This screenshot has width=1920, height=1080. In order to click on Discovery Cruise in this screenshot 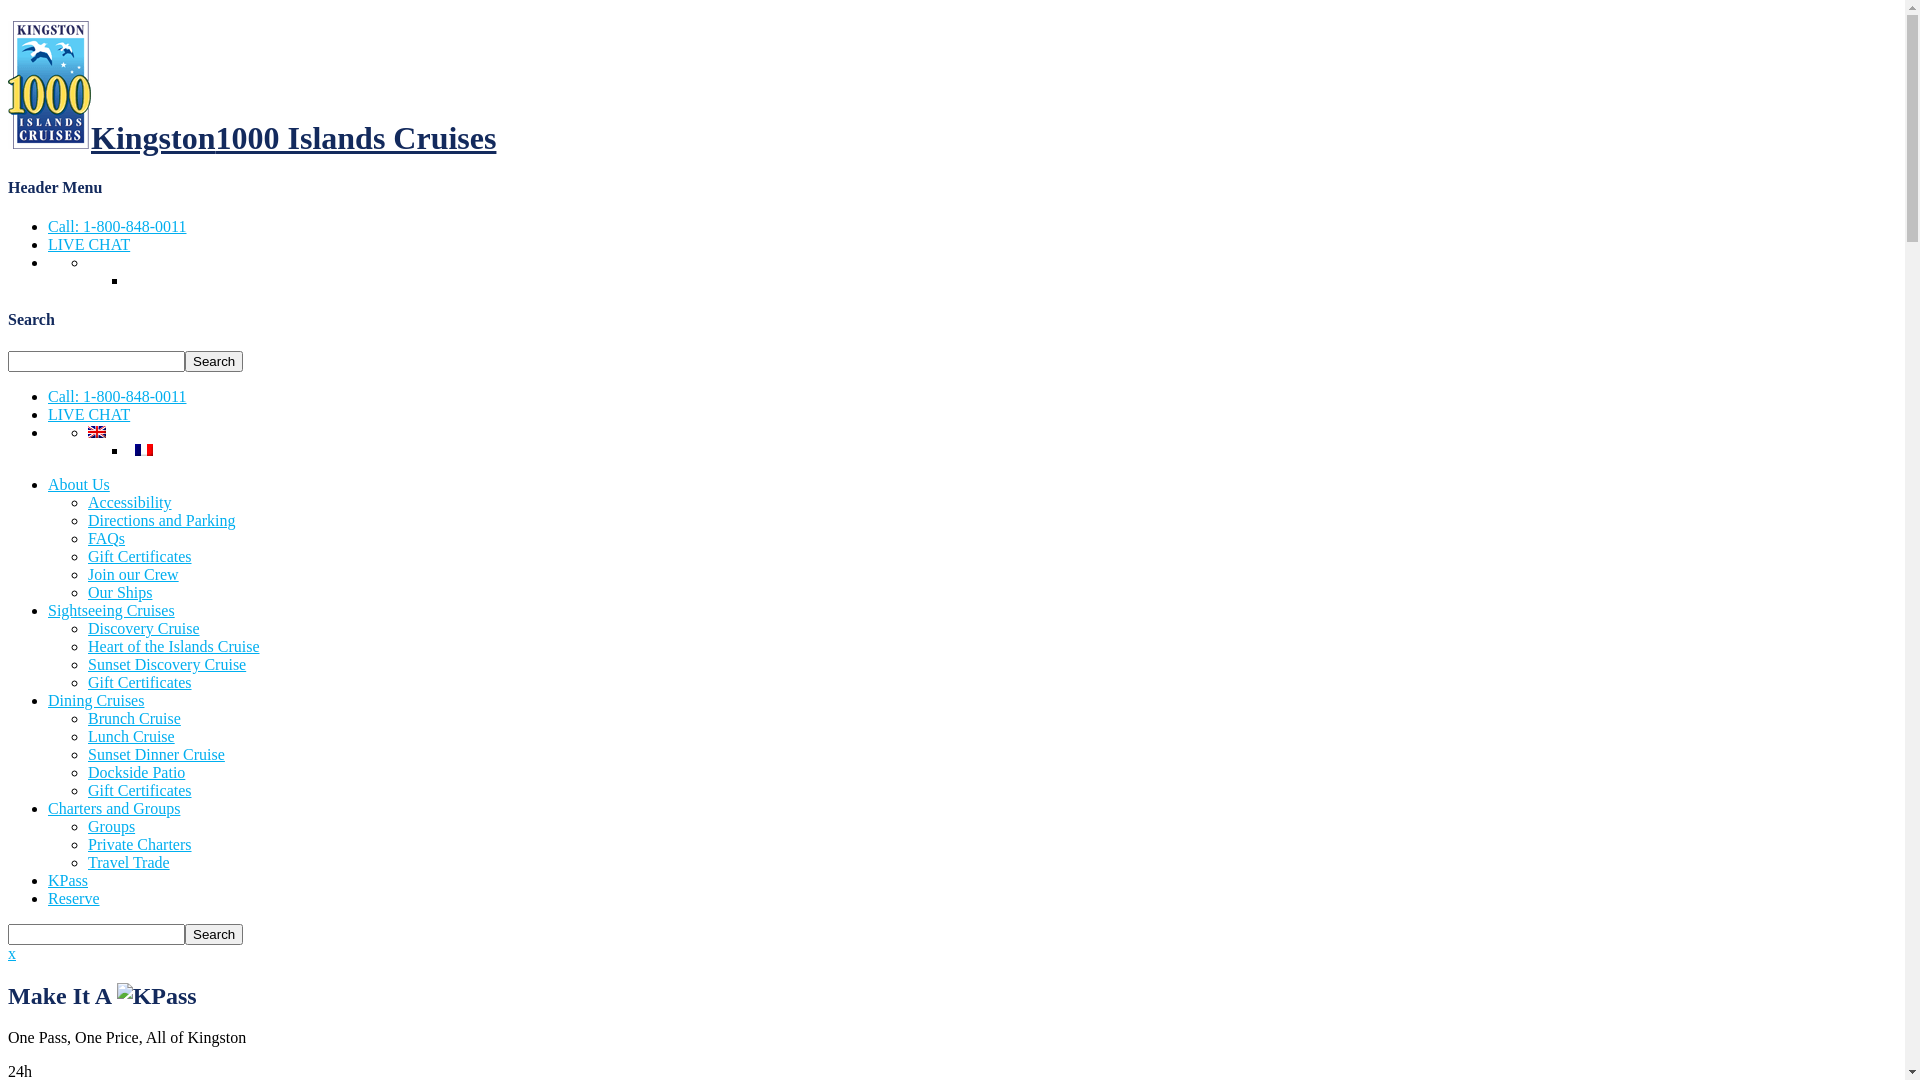, I will do `click(144, 628)`.